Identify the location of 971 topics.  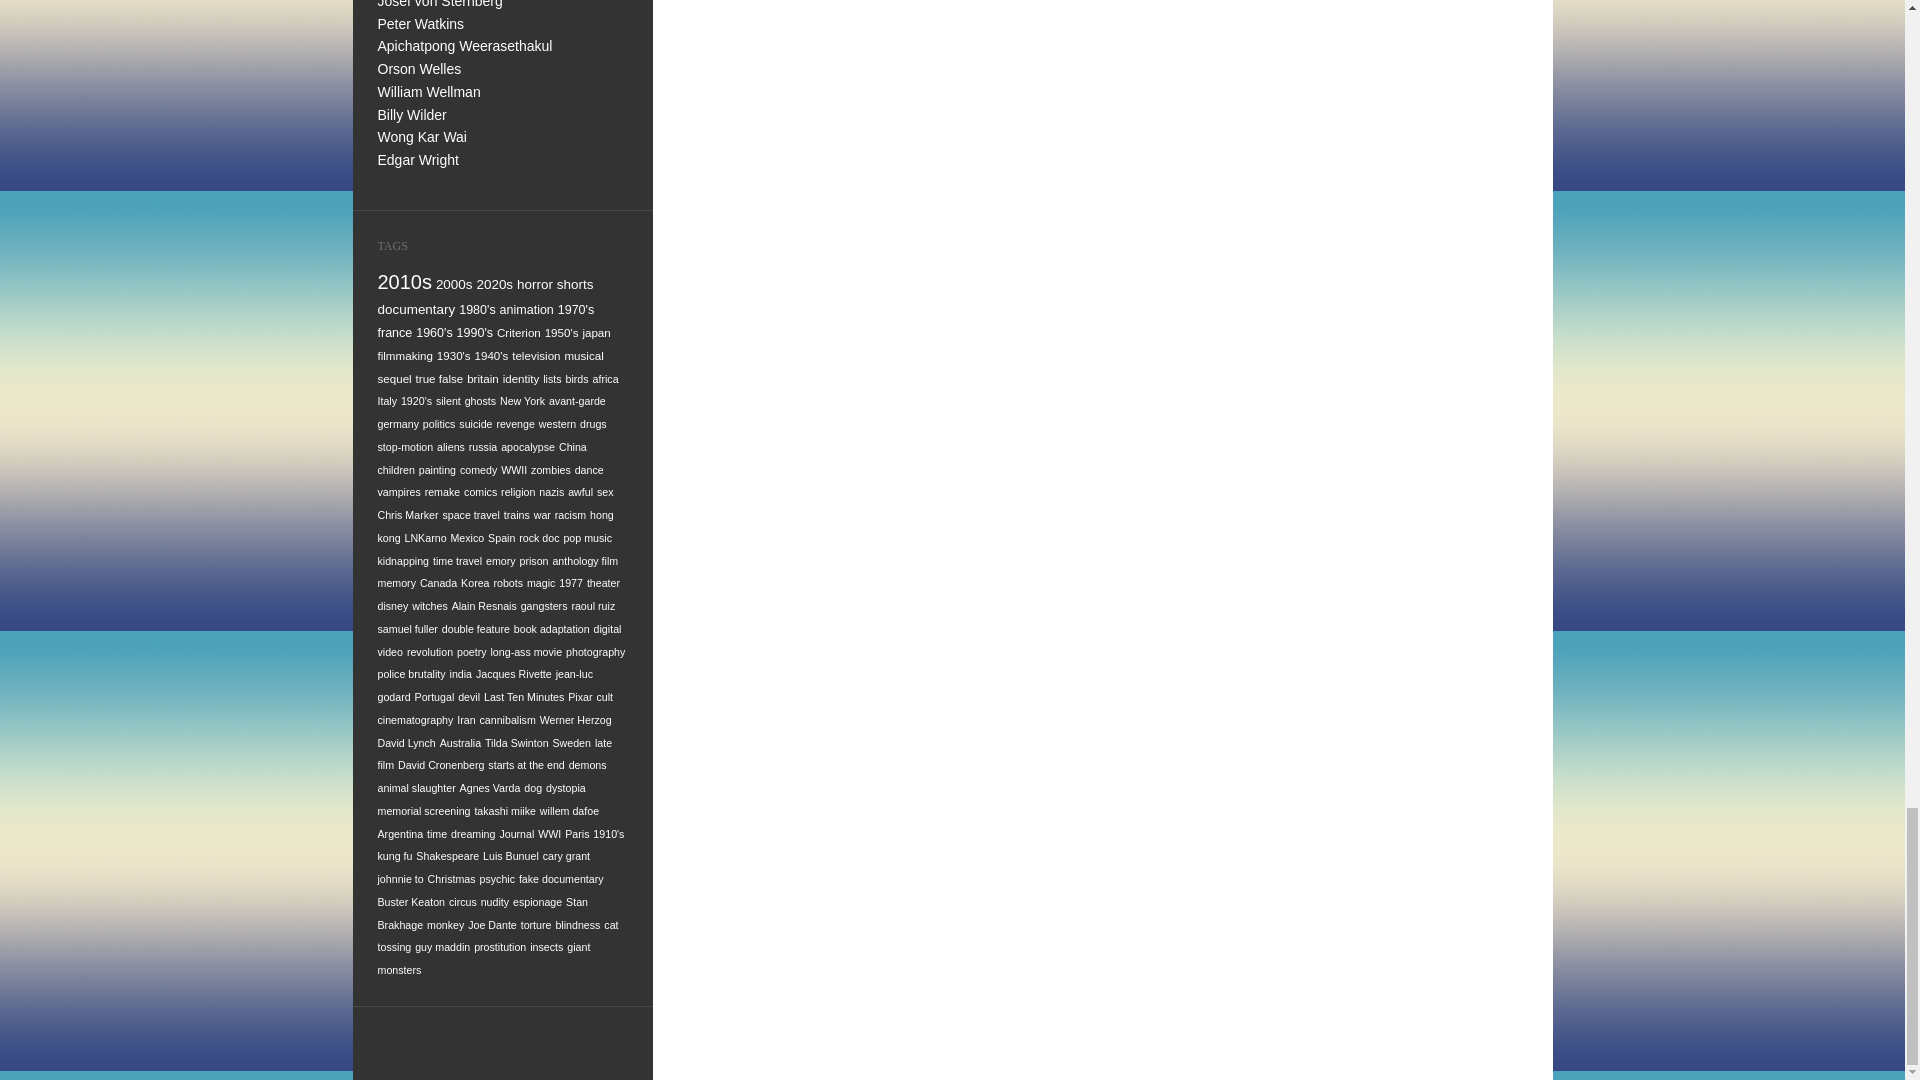
(406, 282).